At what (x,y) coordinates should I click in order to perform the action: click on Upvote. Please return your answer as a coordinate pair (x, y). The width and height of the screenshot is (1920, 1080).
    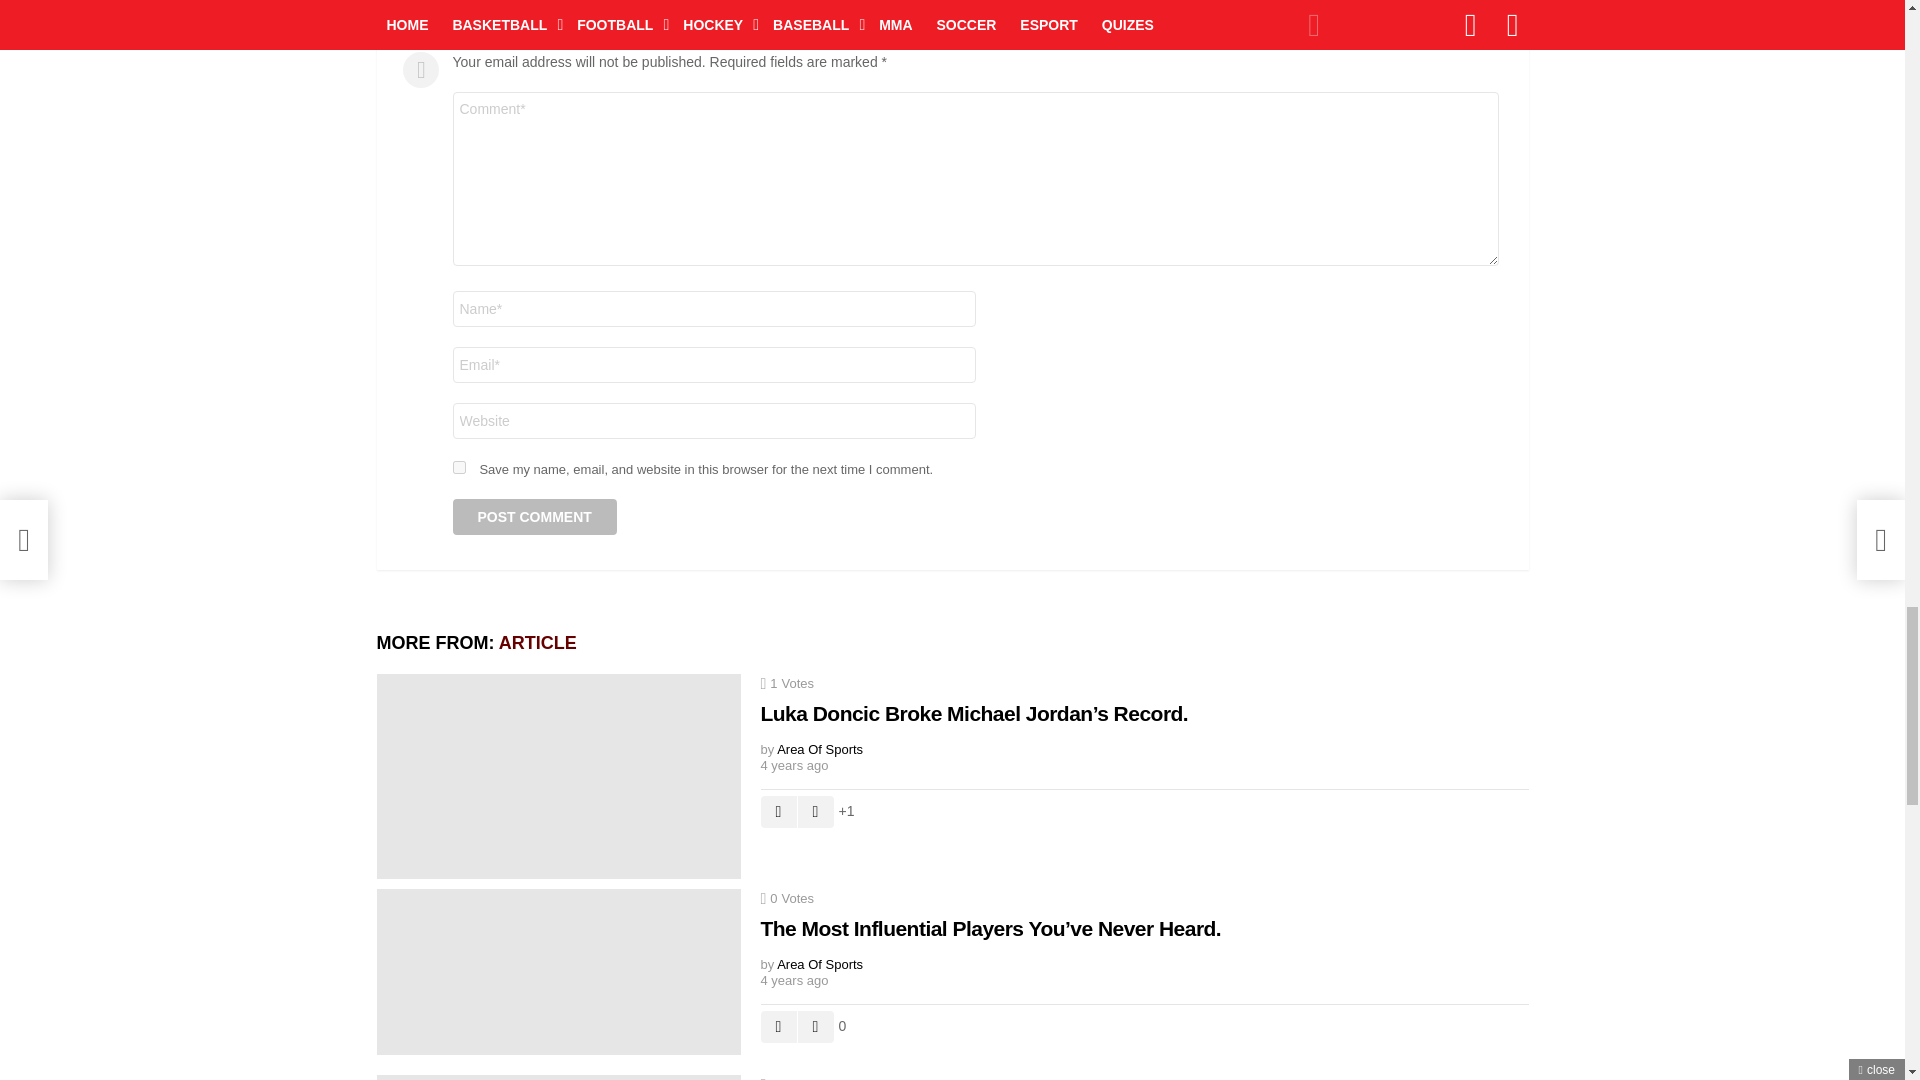
    Looking at the image, I should click on (778, 812).